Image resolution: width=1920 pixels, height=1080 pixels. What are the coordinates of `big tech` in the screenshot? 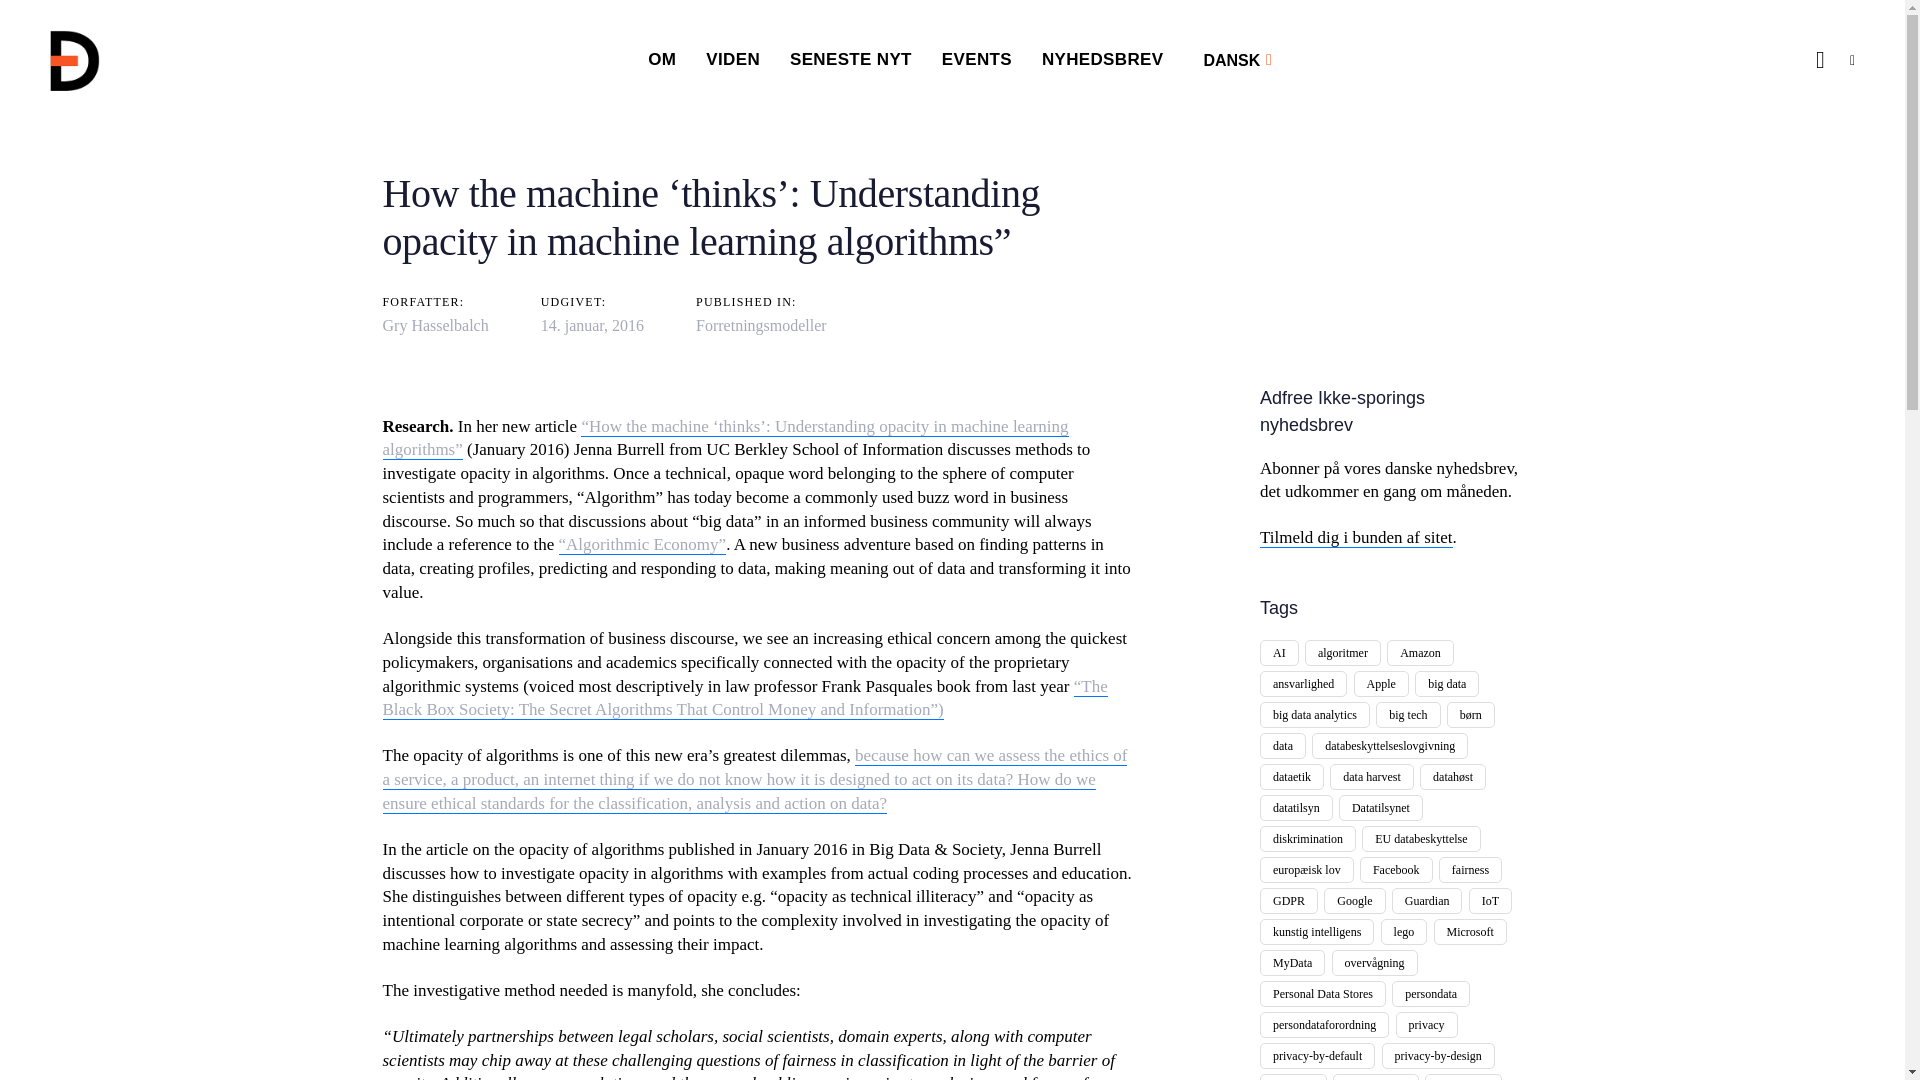 It's located at (1408, 714).